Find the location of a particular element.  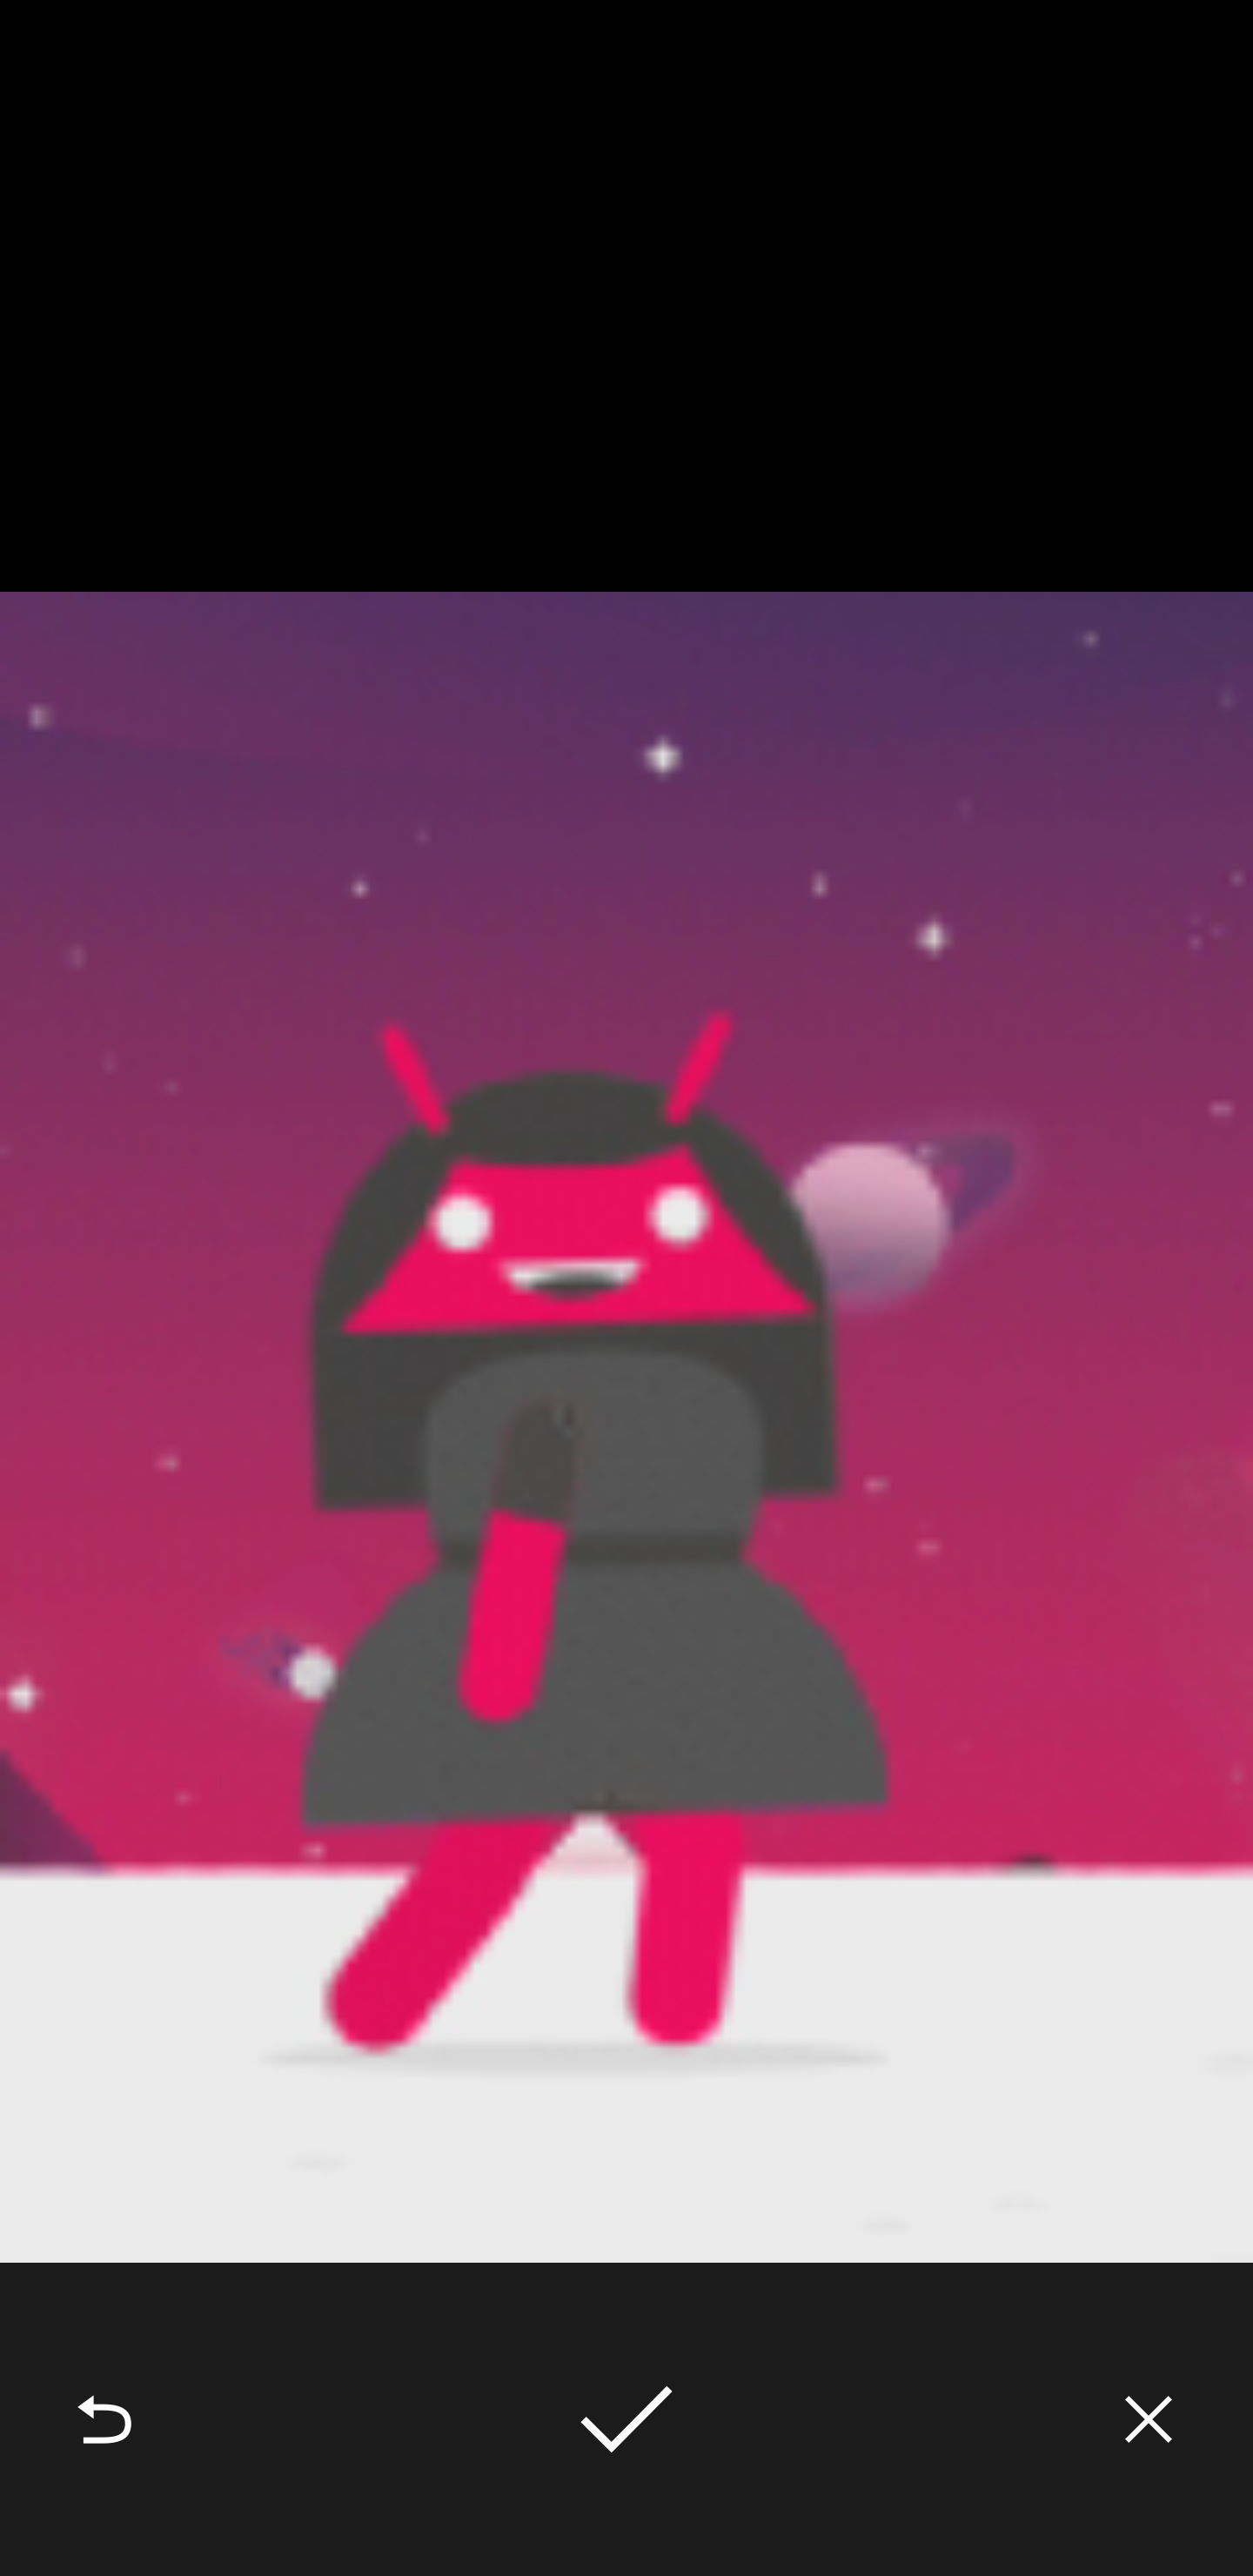

Cancel is located at coordinates (1149, 2419).